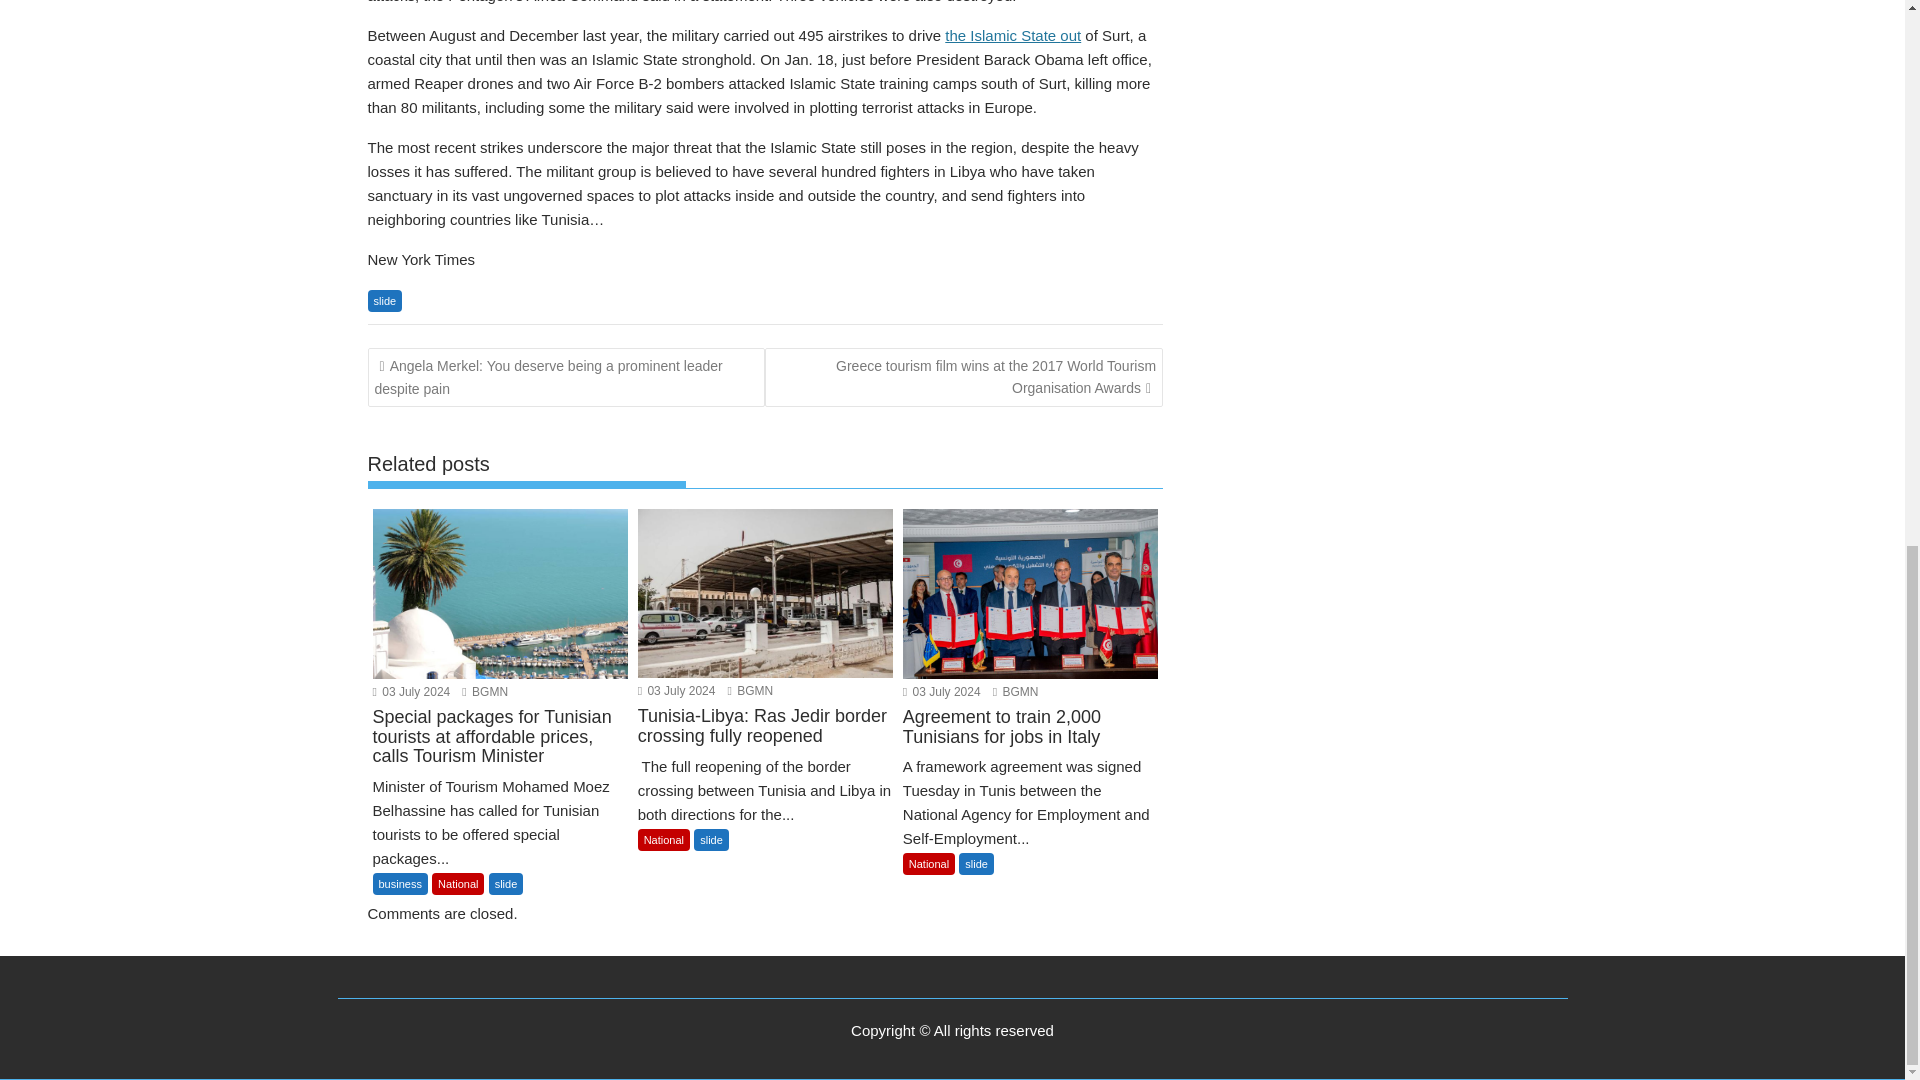  What do you see at coordinates (1015, 691) in the screenshot?
I see `BGMN` at bounding box center [1015, 691].